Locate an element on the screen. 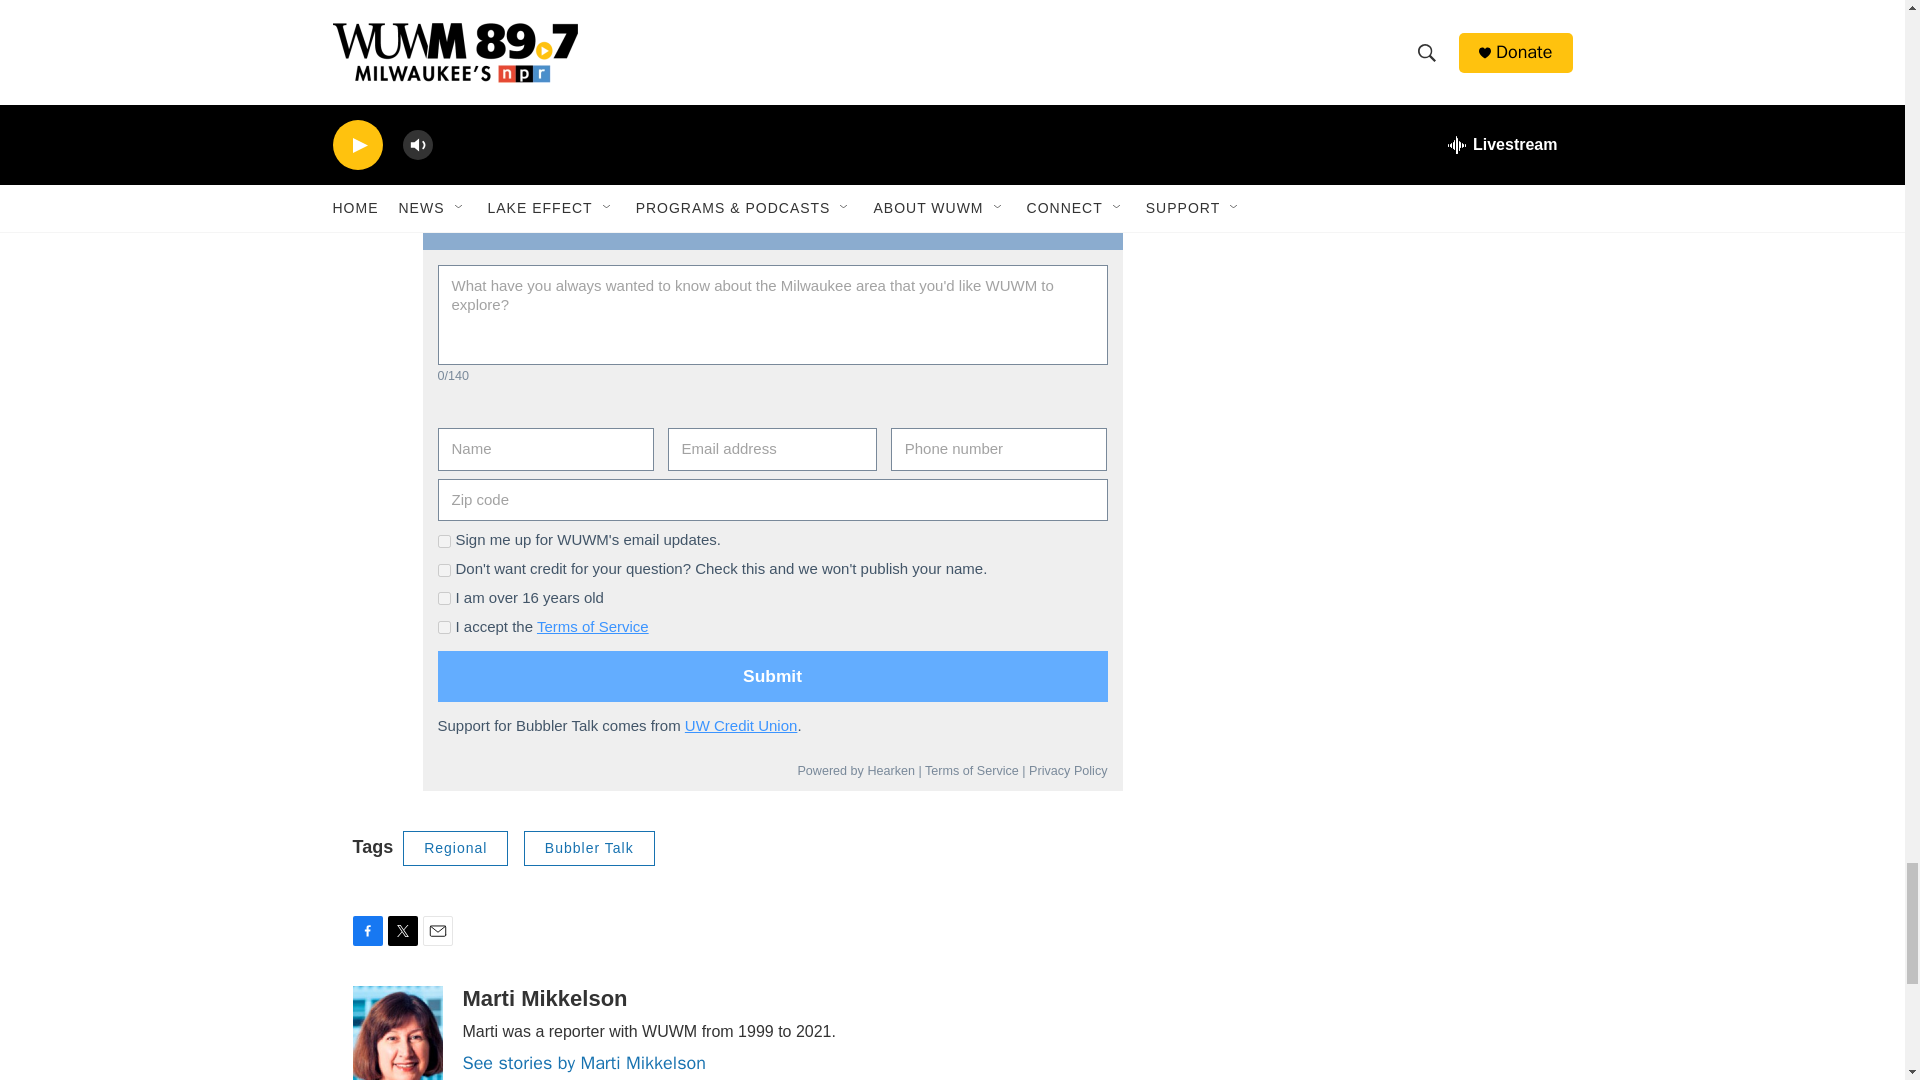  on is located at coordinates (444, 598).